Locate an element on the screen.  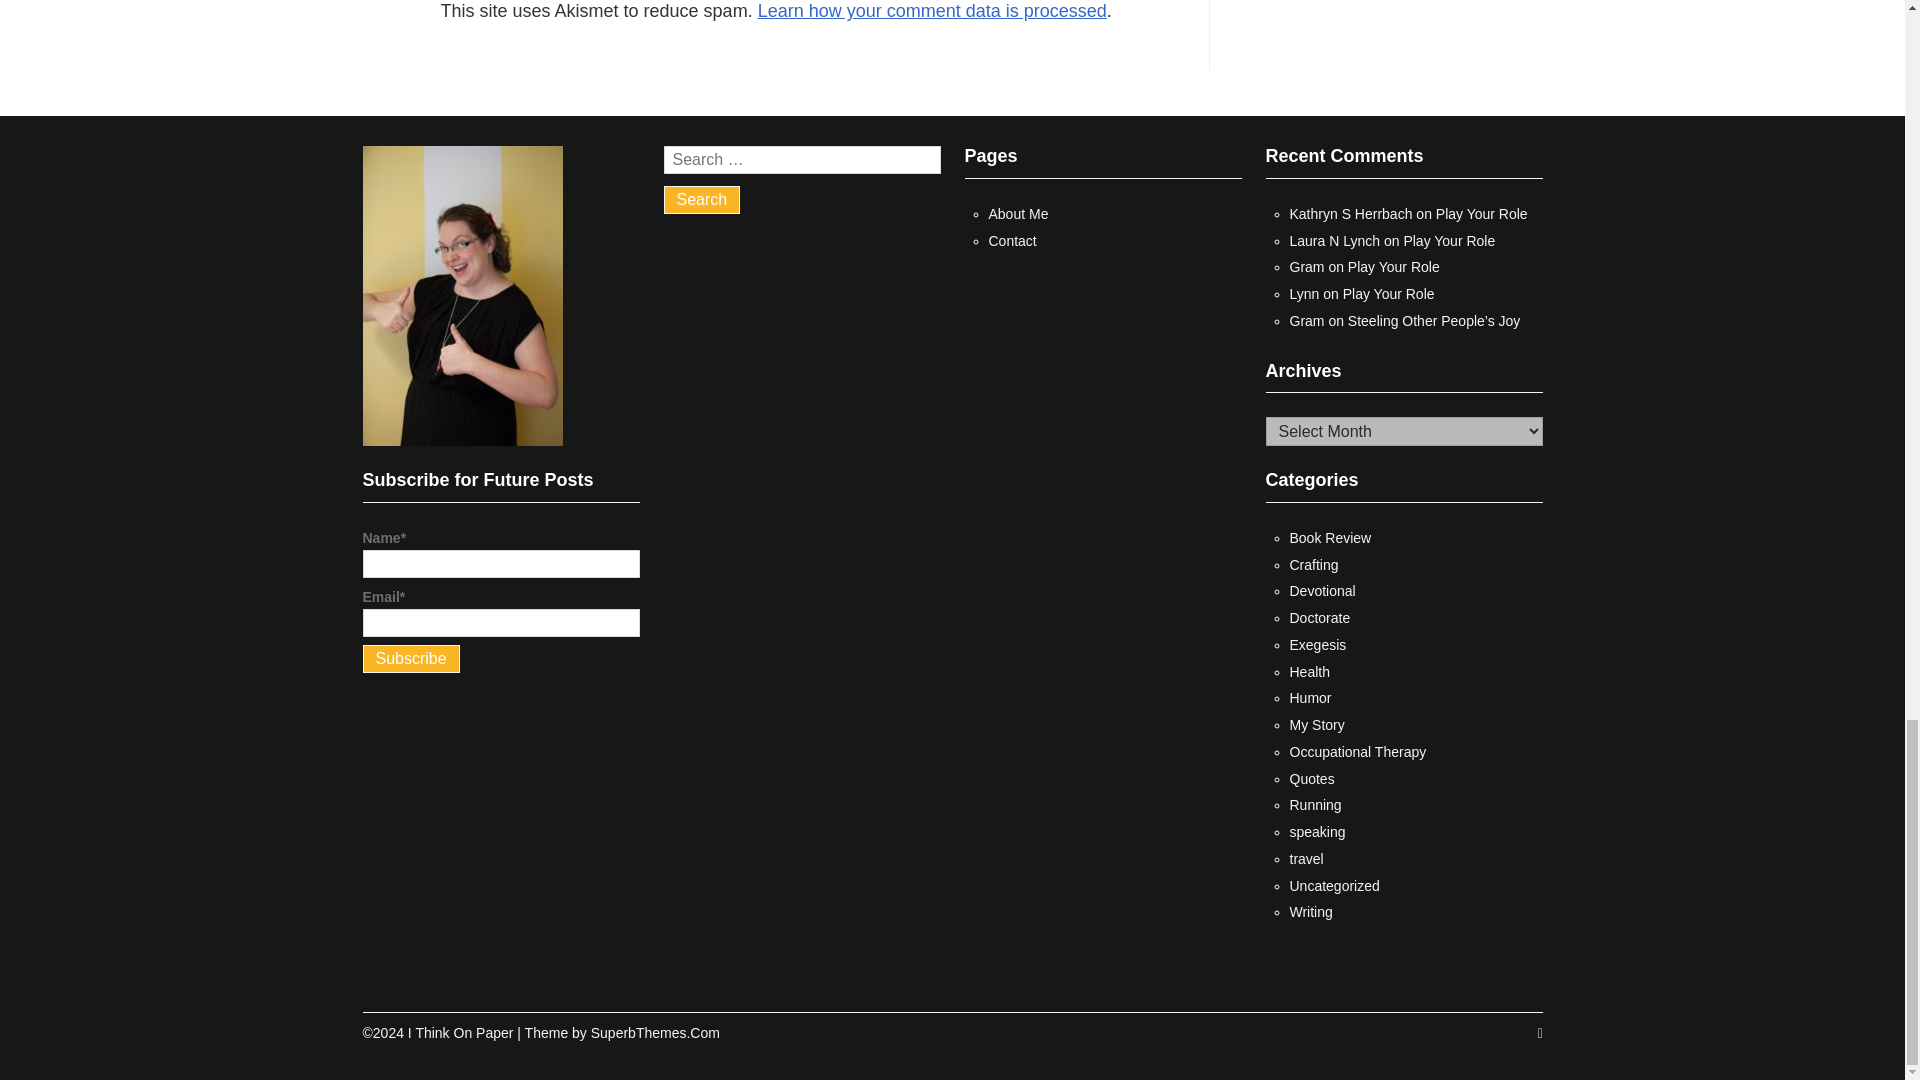
About Me is located at coordinates (1018, 214).